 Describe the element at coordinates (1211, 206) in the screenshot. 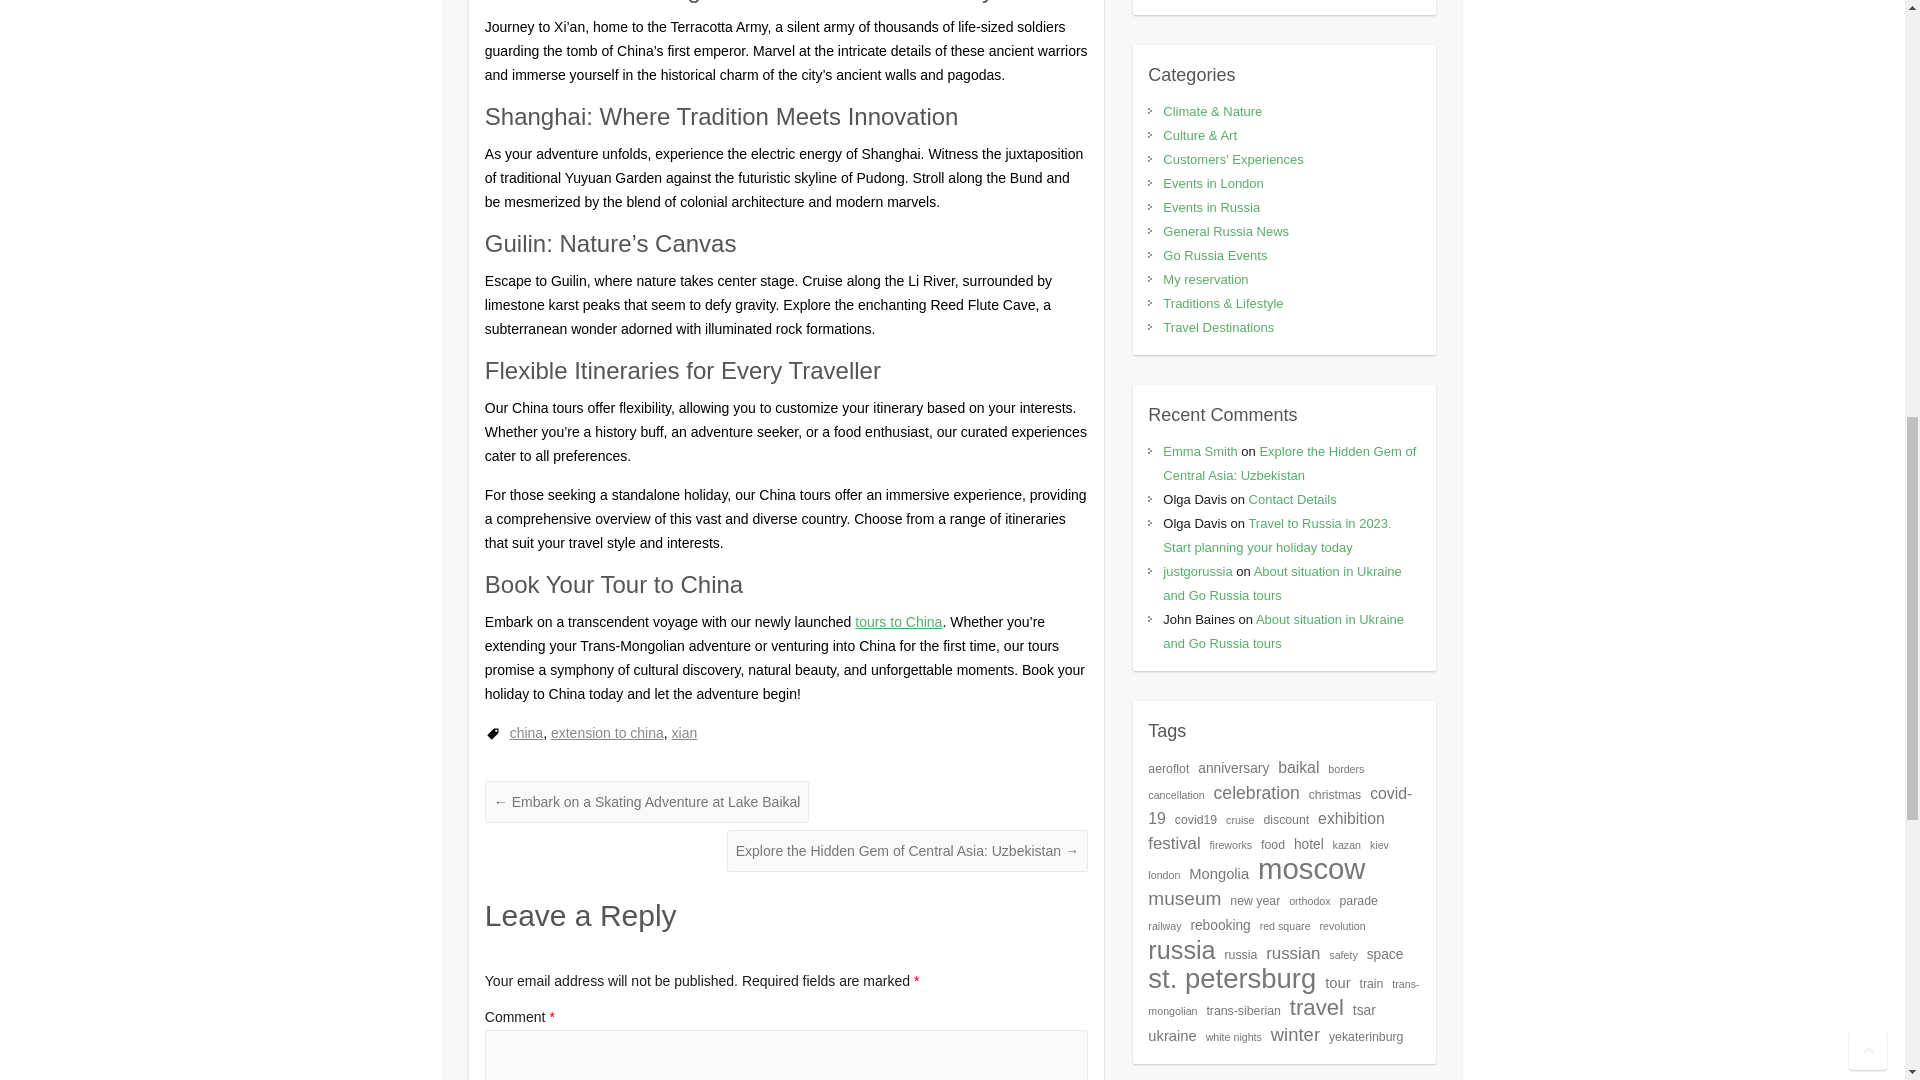

I see `Events in Russia` at that location.